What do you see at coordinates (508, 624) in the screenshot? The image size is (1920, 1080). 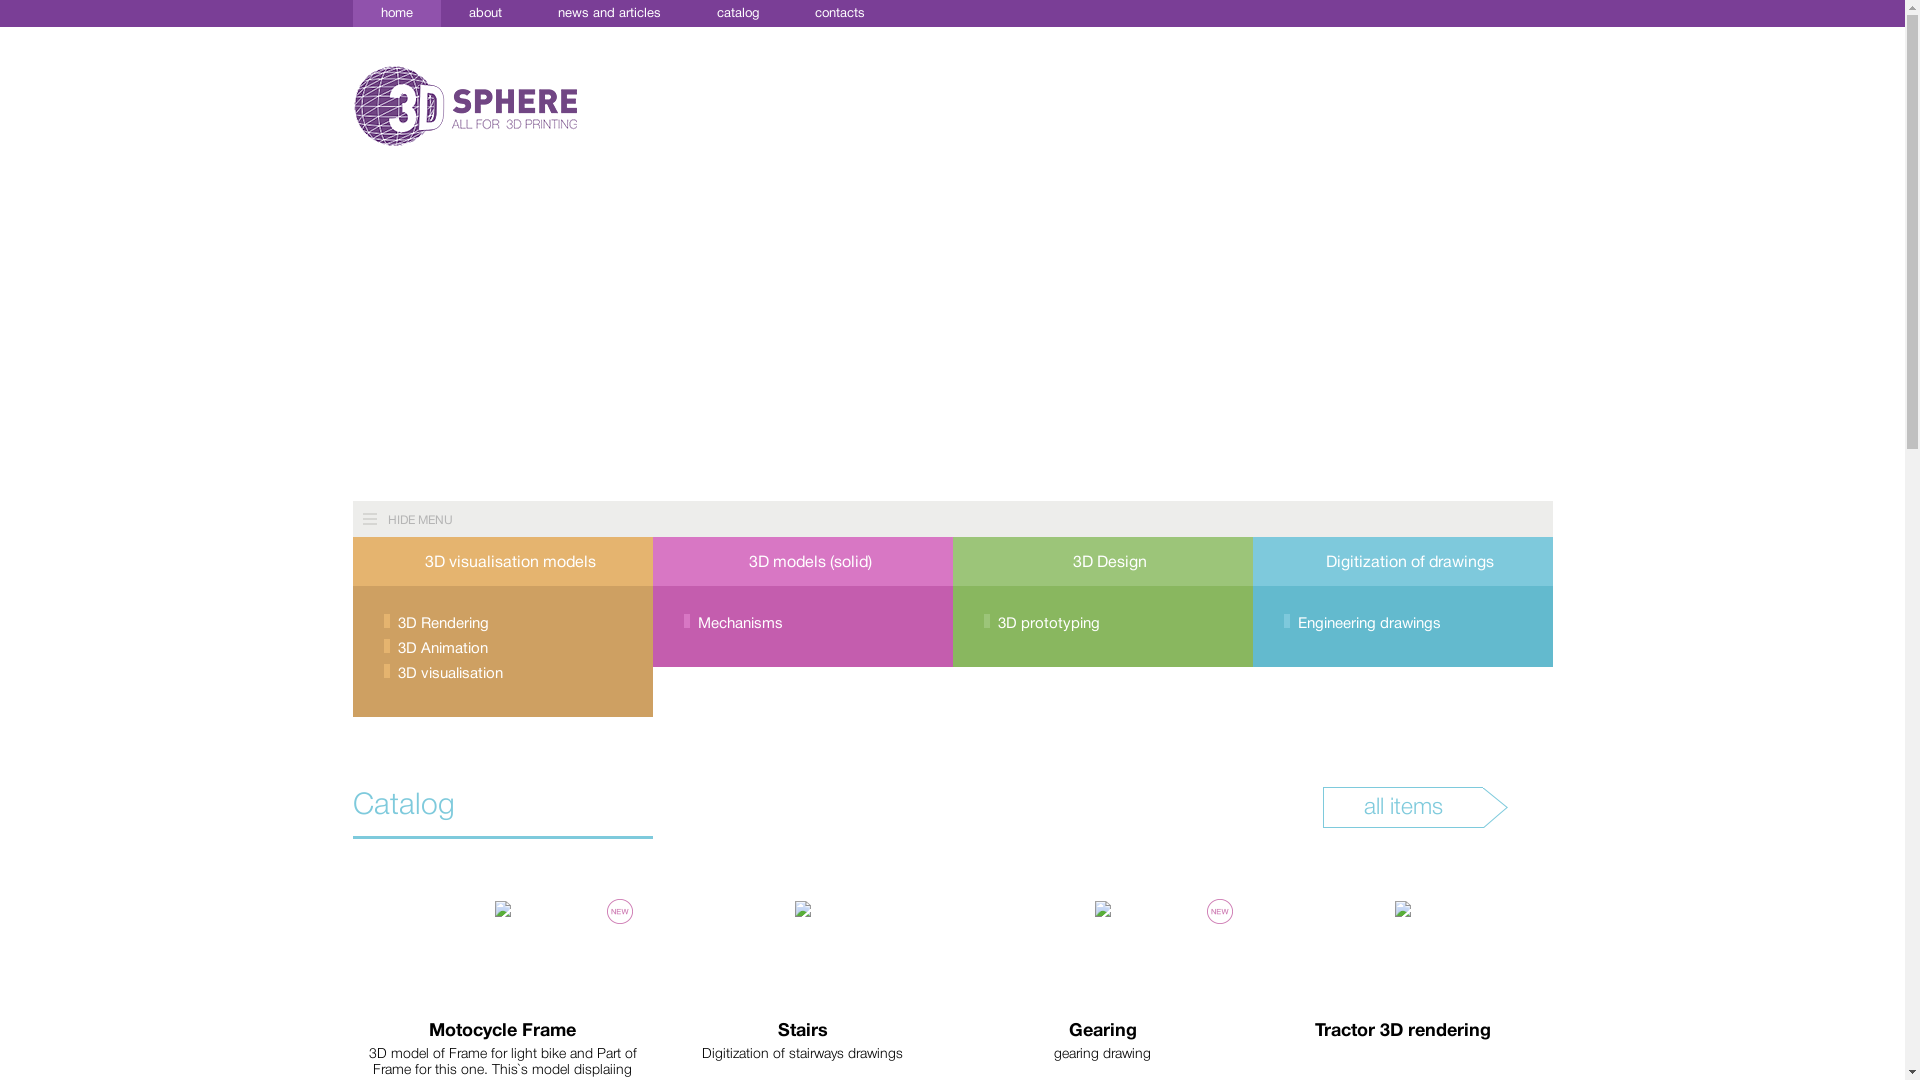 I see `3D Rendering` at bounding box center [508, 624].